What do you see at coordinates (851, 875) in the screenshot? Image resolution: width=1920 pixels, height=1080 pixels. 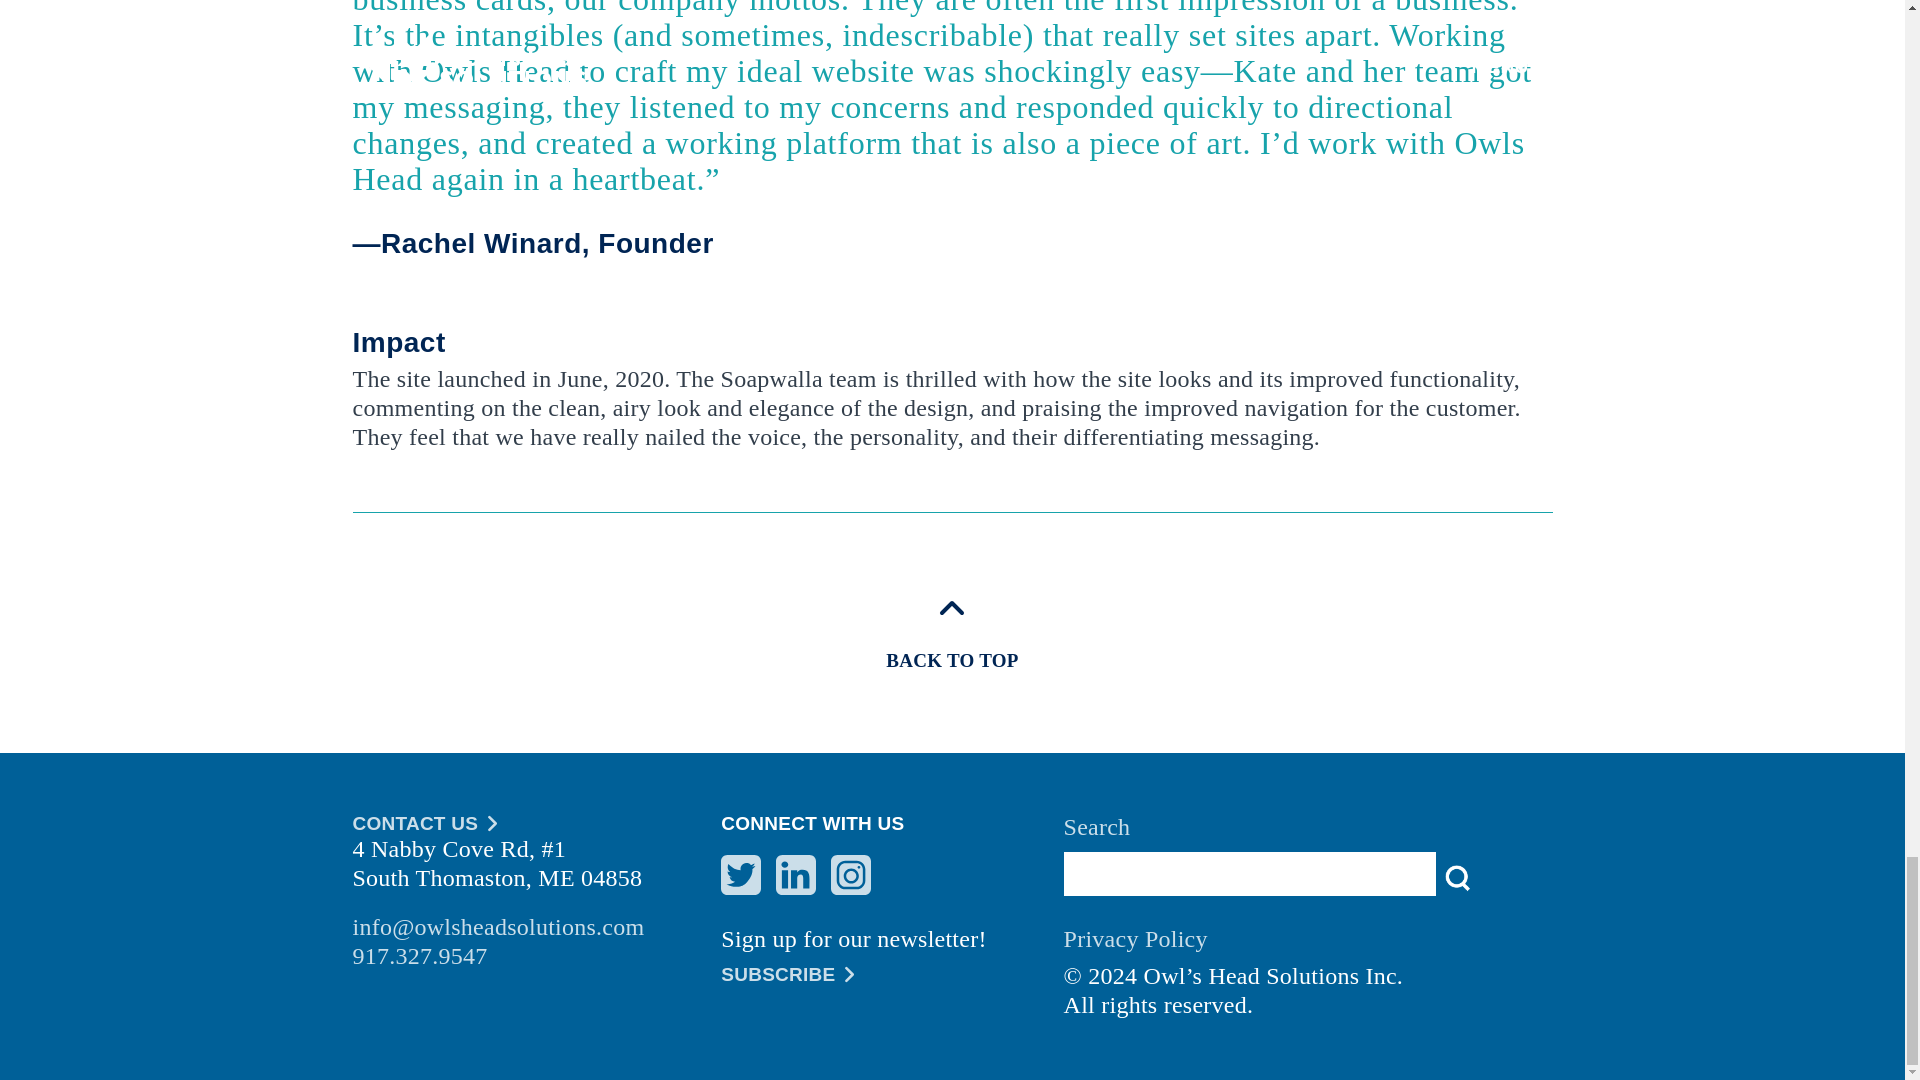 I see `instagram` at bounding box center [851, 875].